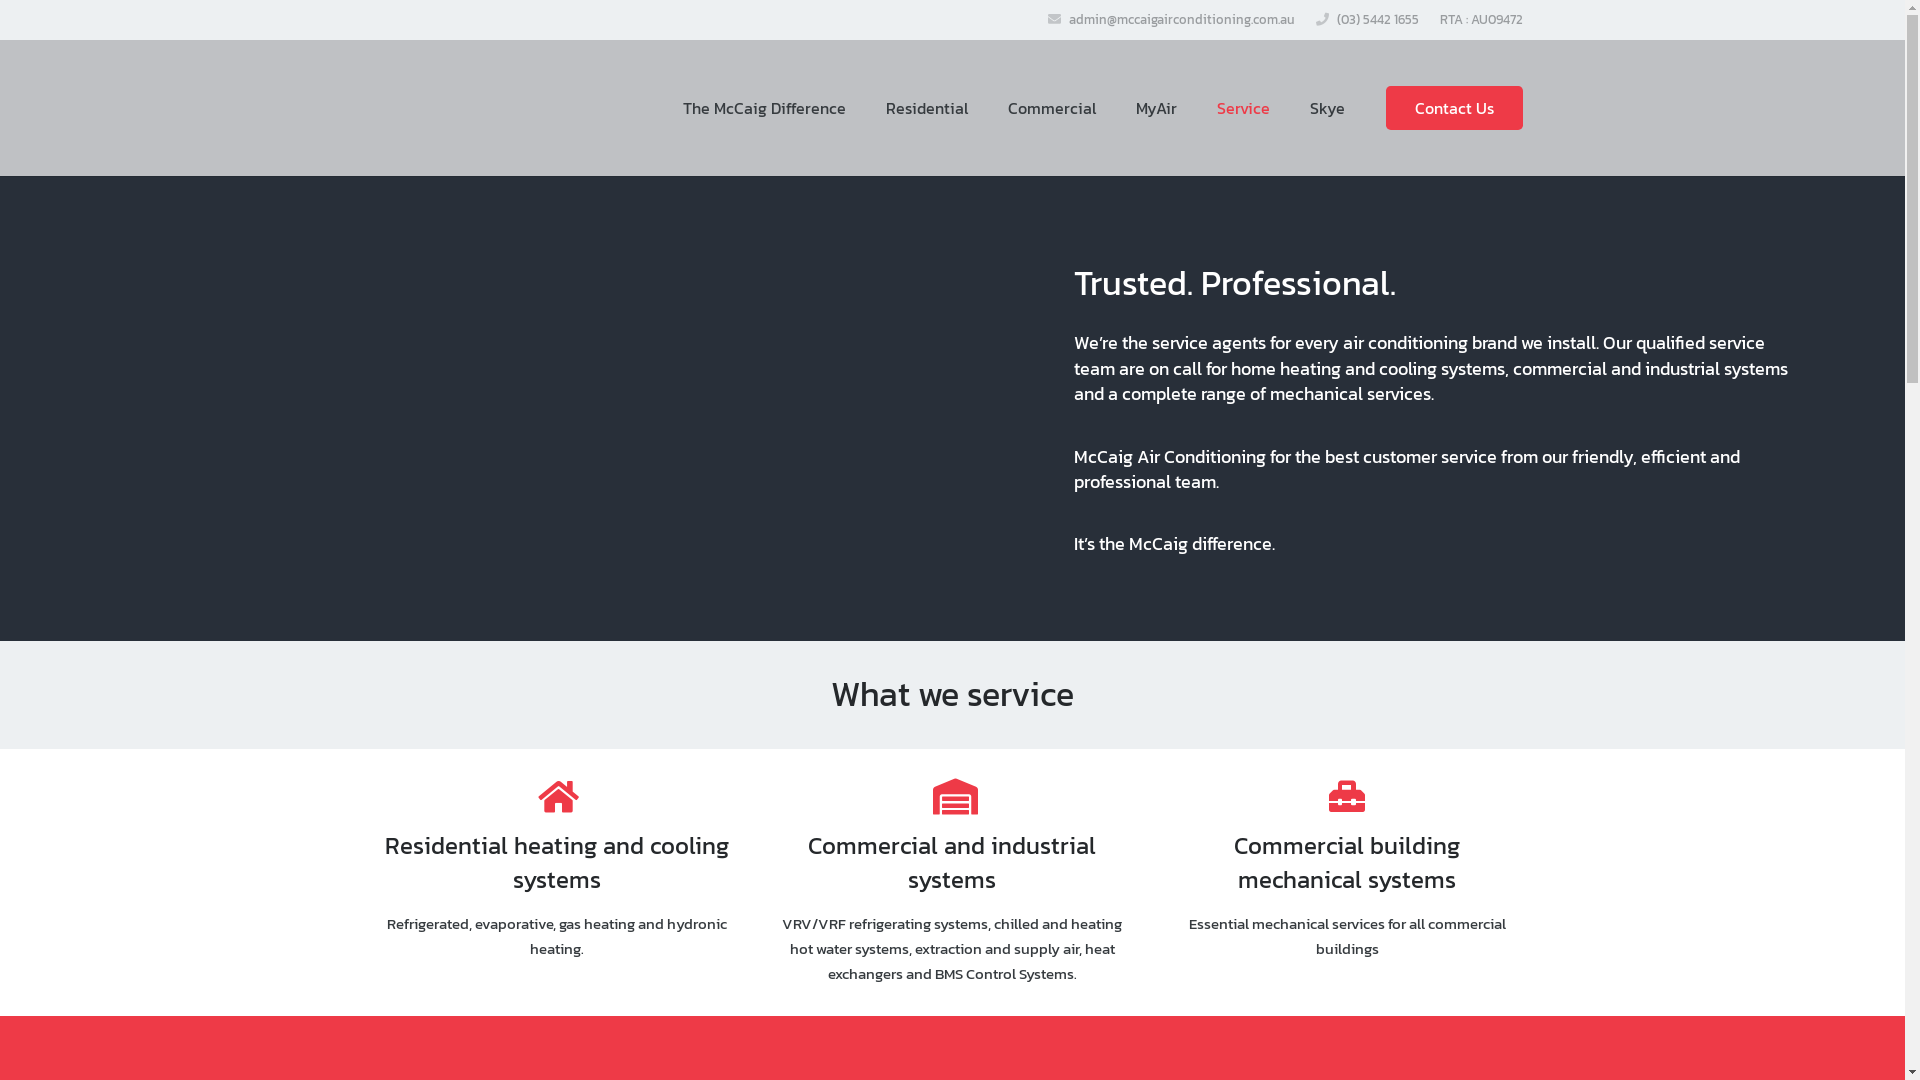  What do you see at coordinates (1377, 20) in the screenshot?
I see `(03) 5442 1655` at bounding box center [1377, 20].